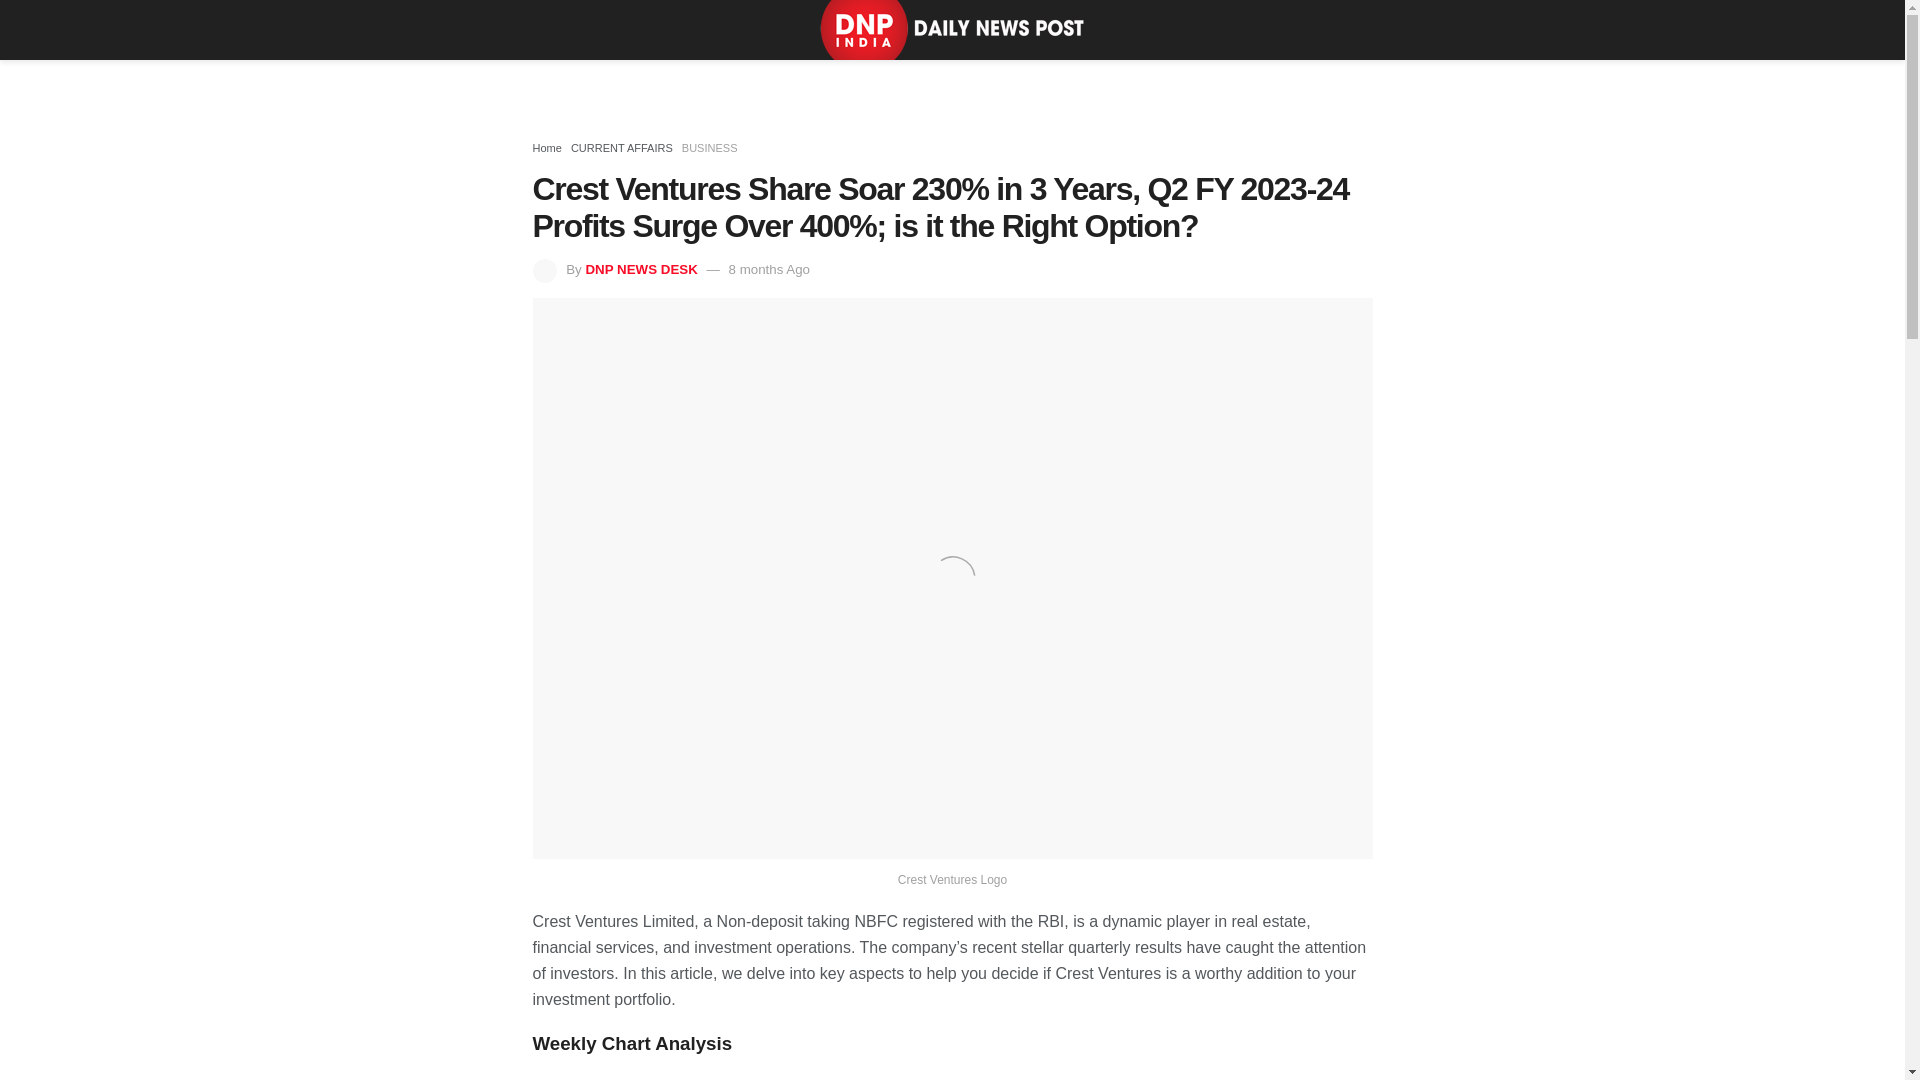  What do you see at coordinates (709, 148) in the screenshot?
I see `BUSINESS` at bounding box center [709, 148].